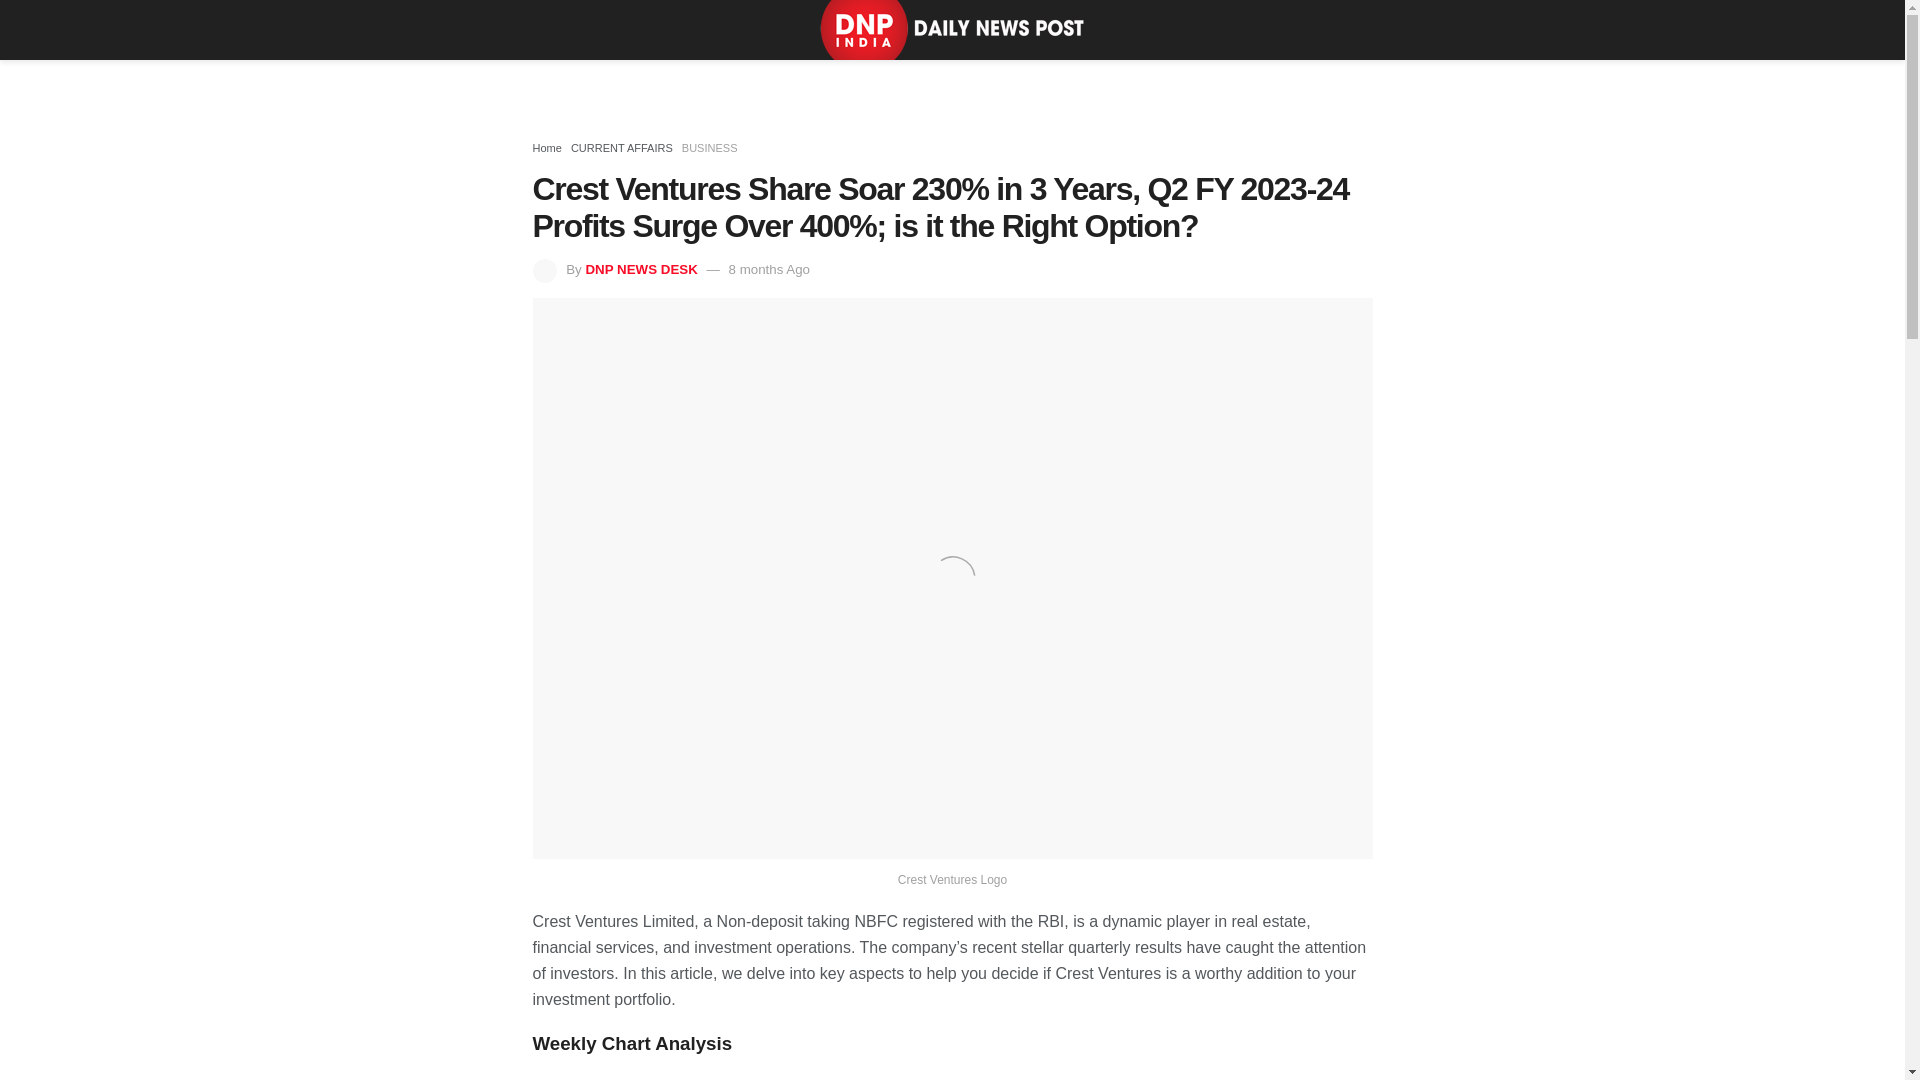  What do you see at coordinates (709, 148) in the screenshot?
I see `BUSINESS` at bounding box center [709, 148].